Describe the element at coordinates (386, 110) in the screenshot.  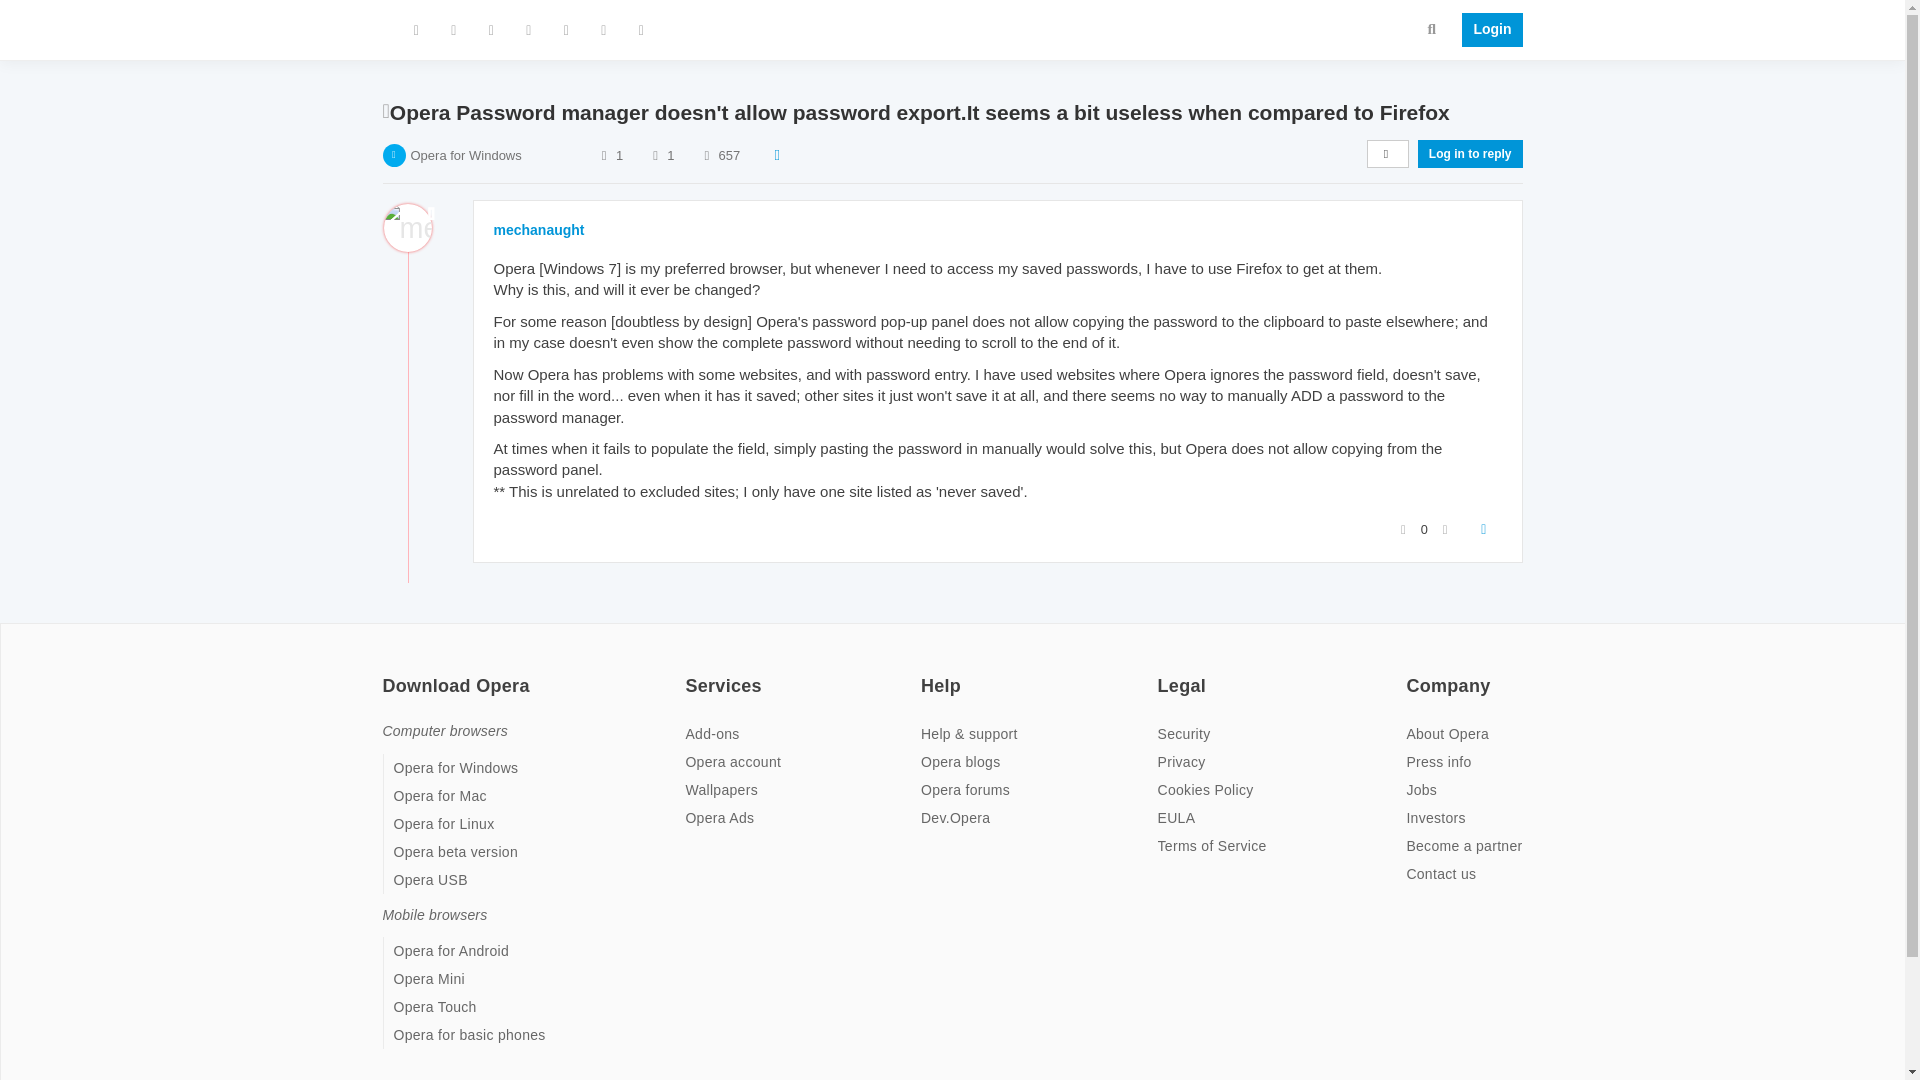
I see `Locked` at that location.